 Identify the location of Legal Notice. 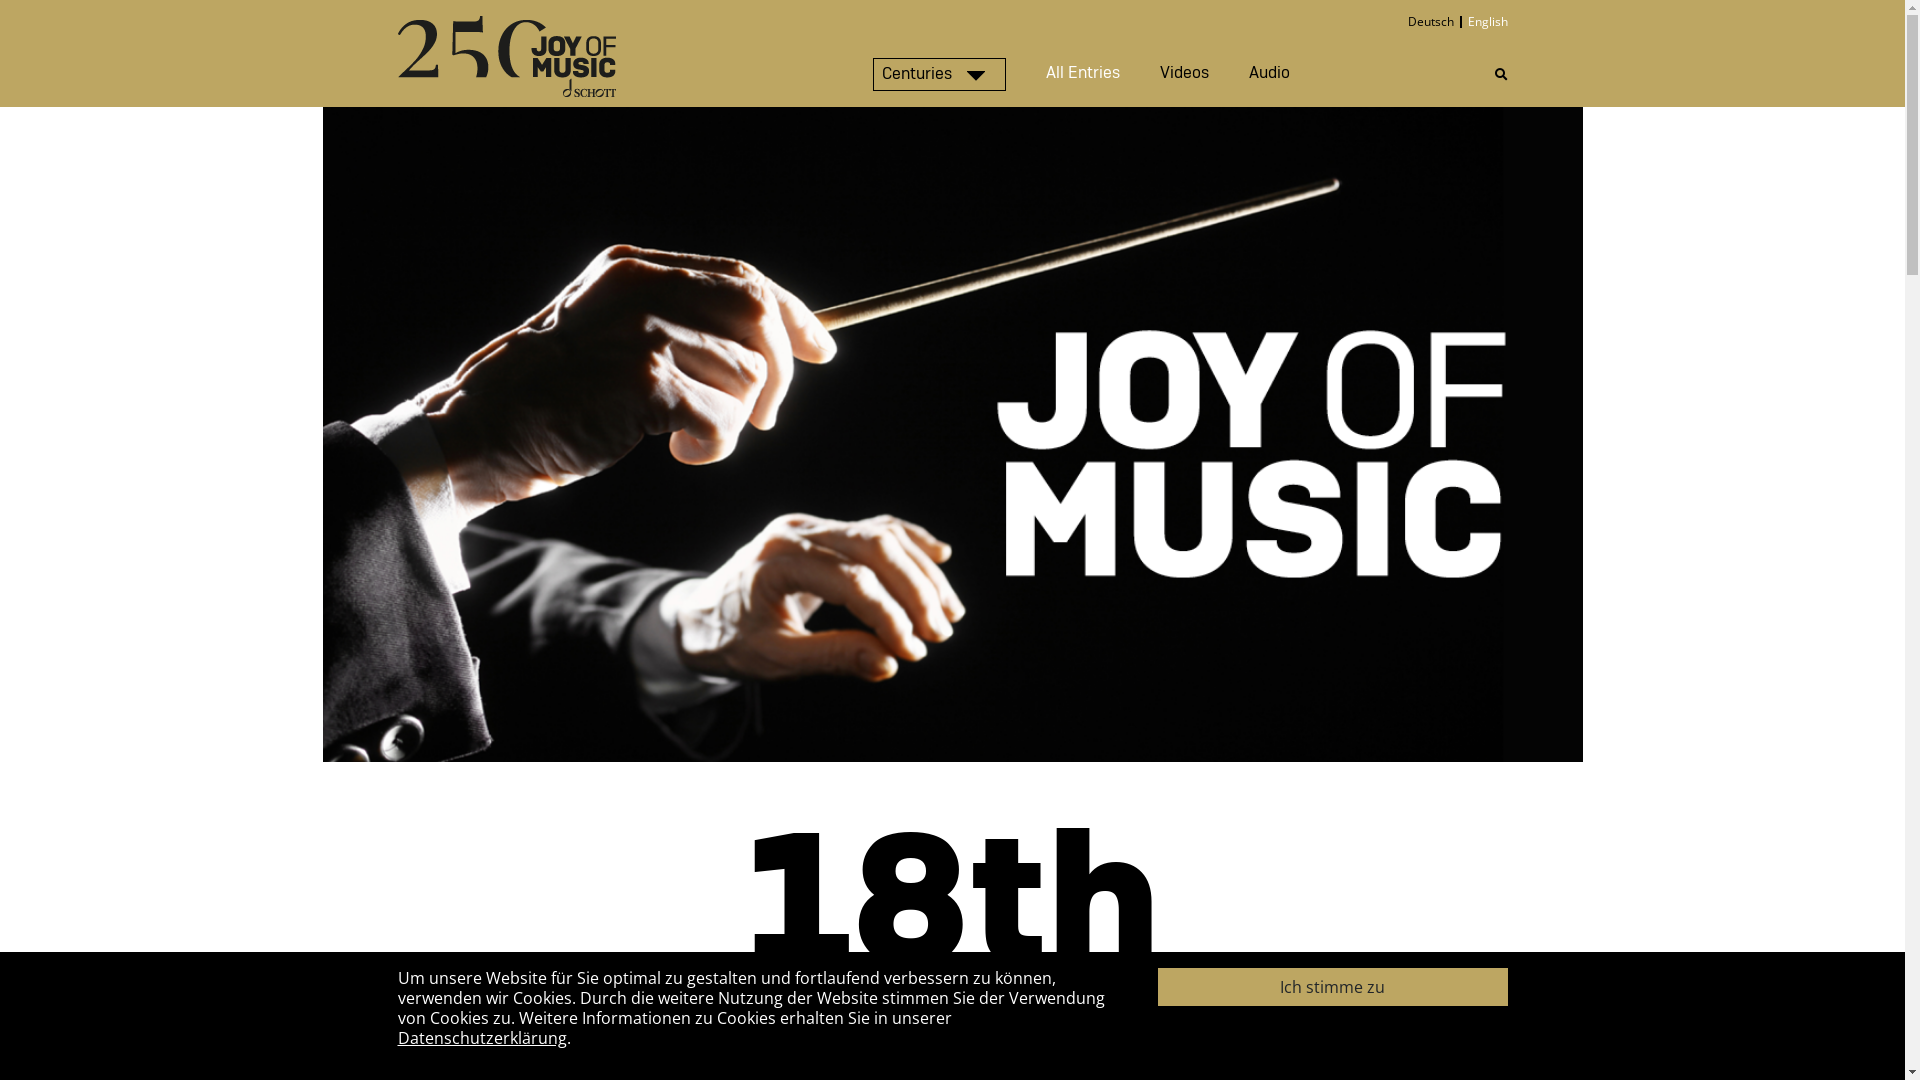
(1342, 1056).